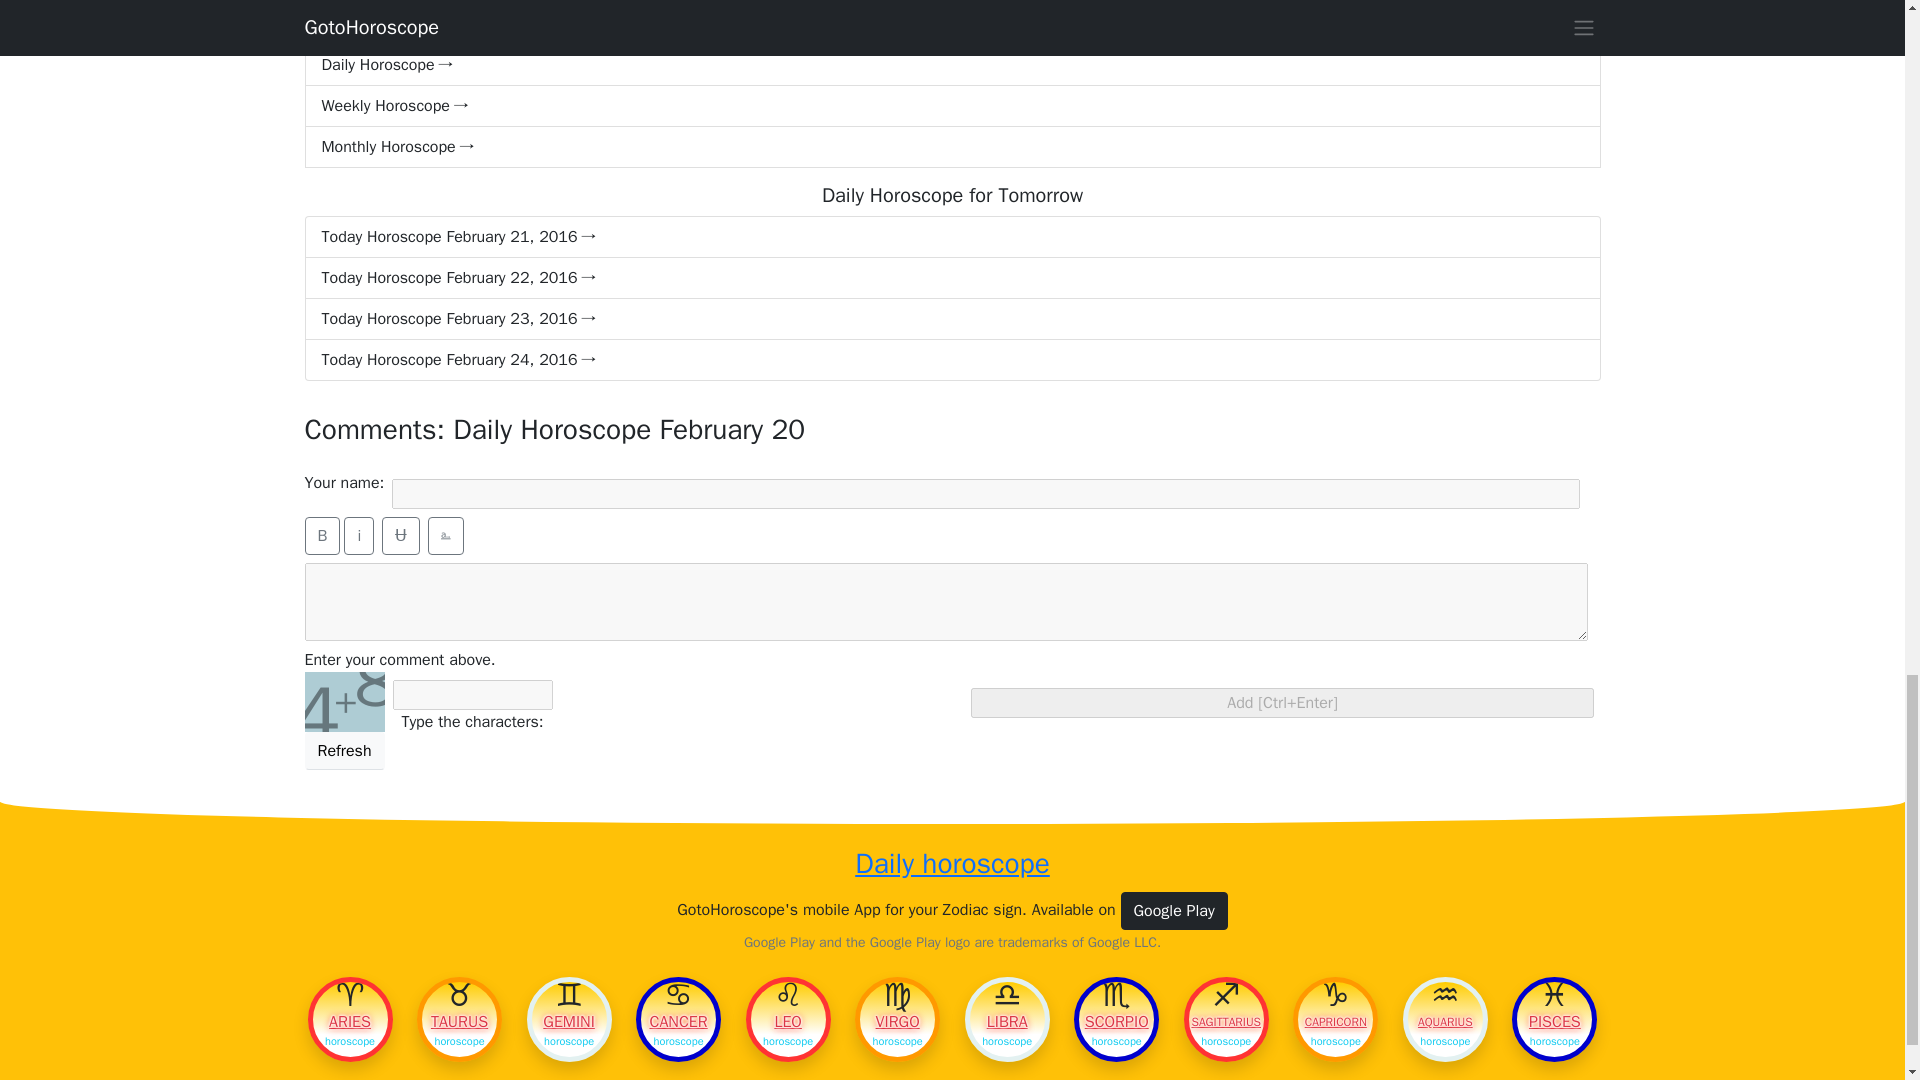 Image resolution: width=1920 pixels, height=1080 pixels. Describe the element at coordinates (951, 360) in the screenshot. I see `Today Horoscope February 24, 2016` at that location.